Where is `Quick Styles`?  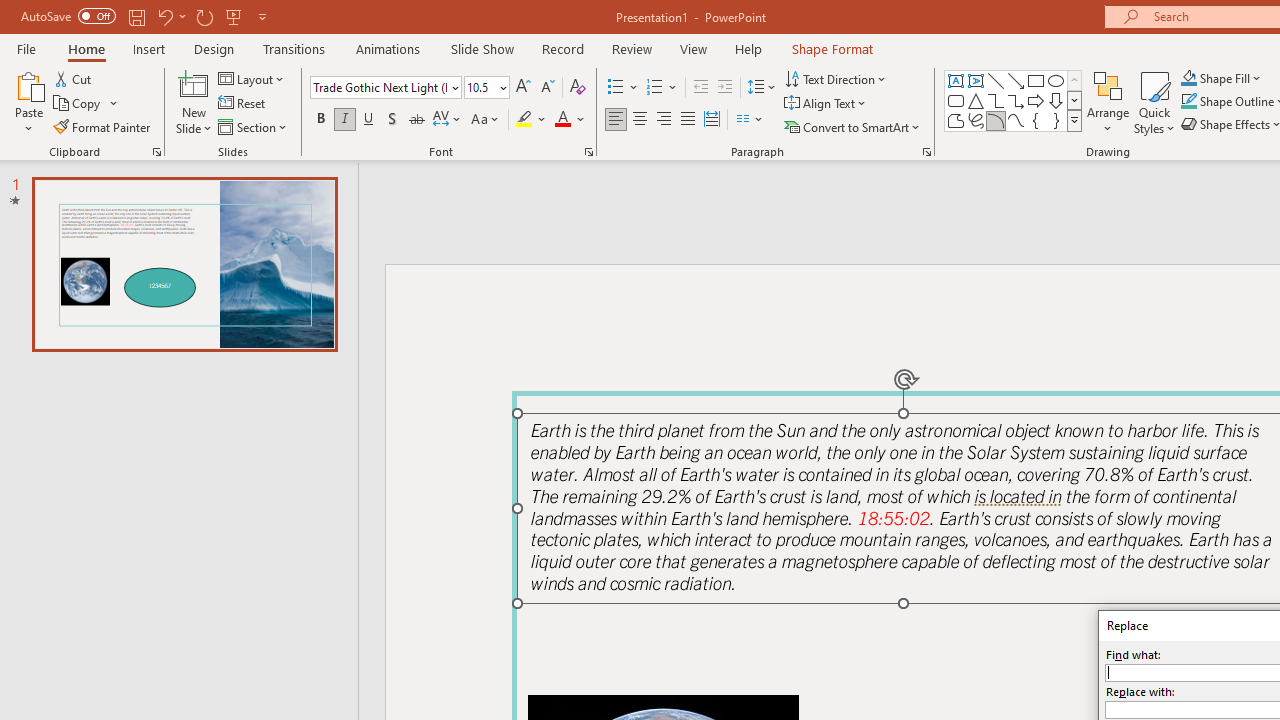 Quick Styles is located at coordinates (1154, 102).